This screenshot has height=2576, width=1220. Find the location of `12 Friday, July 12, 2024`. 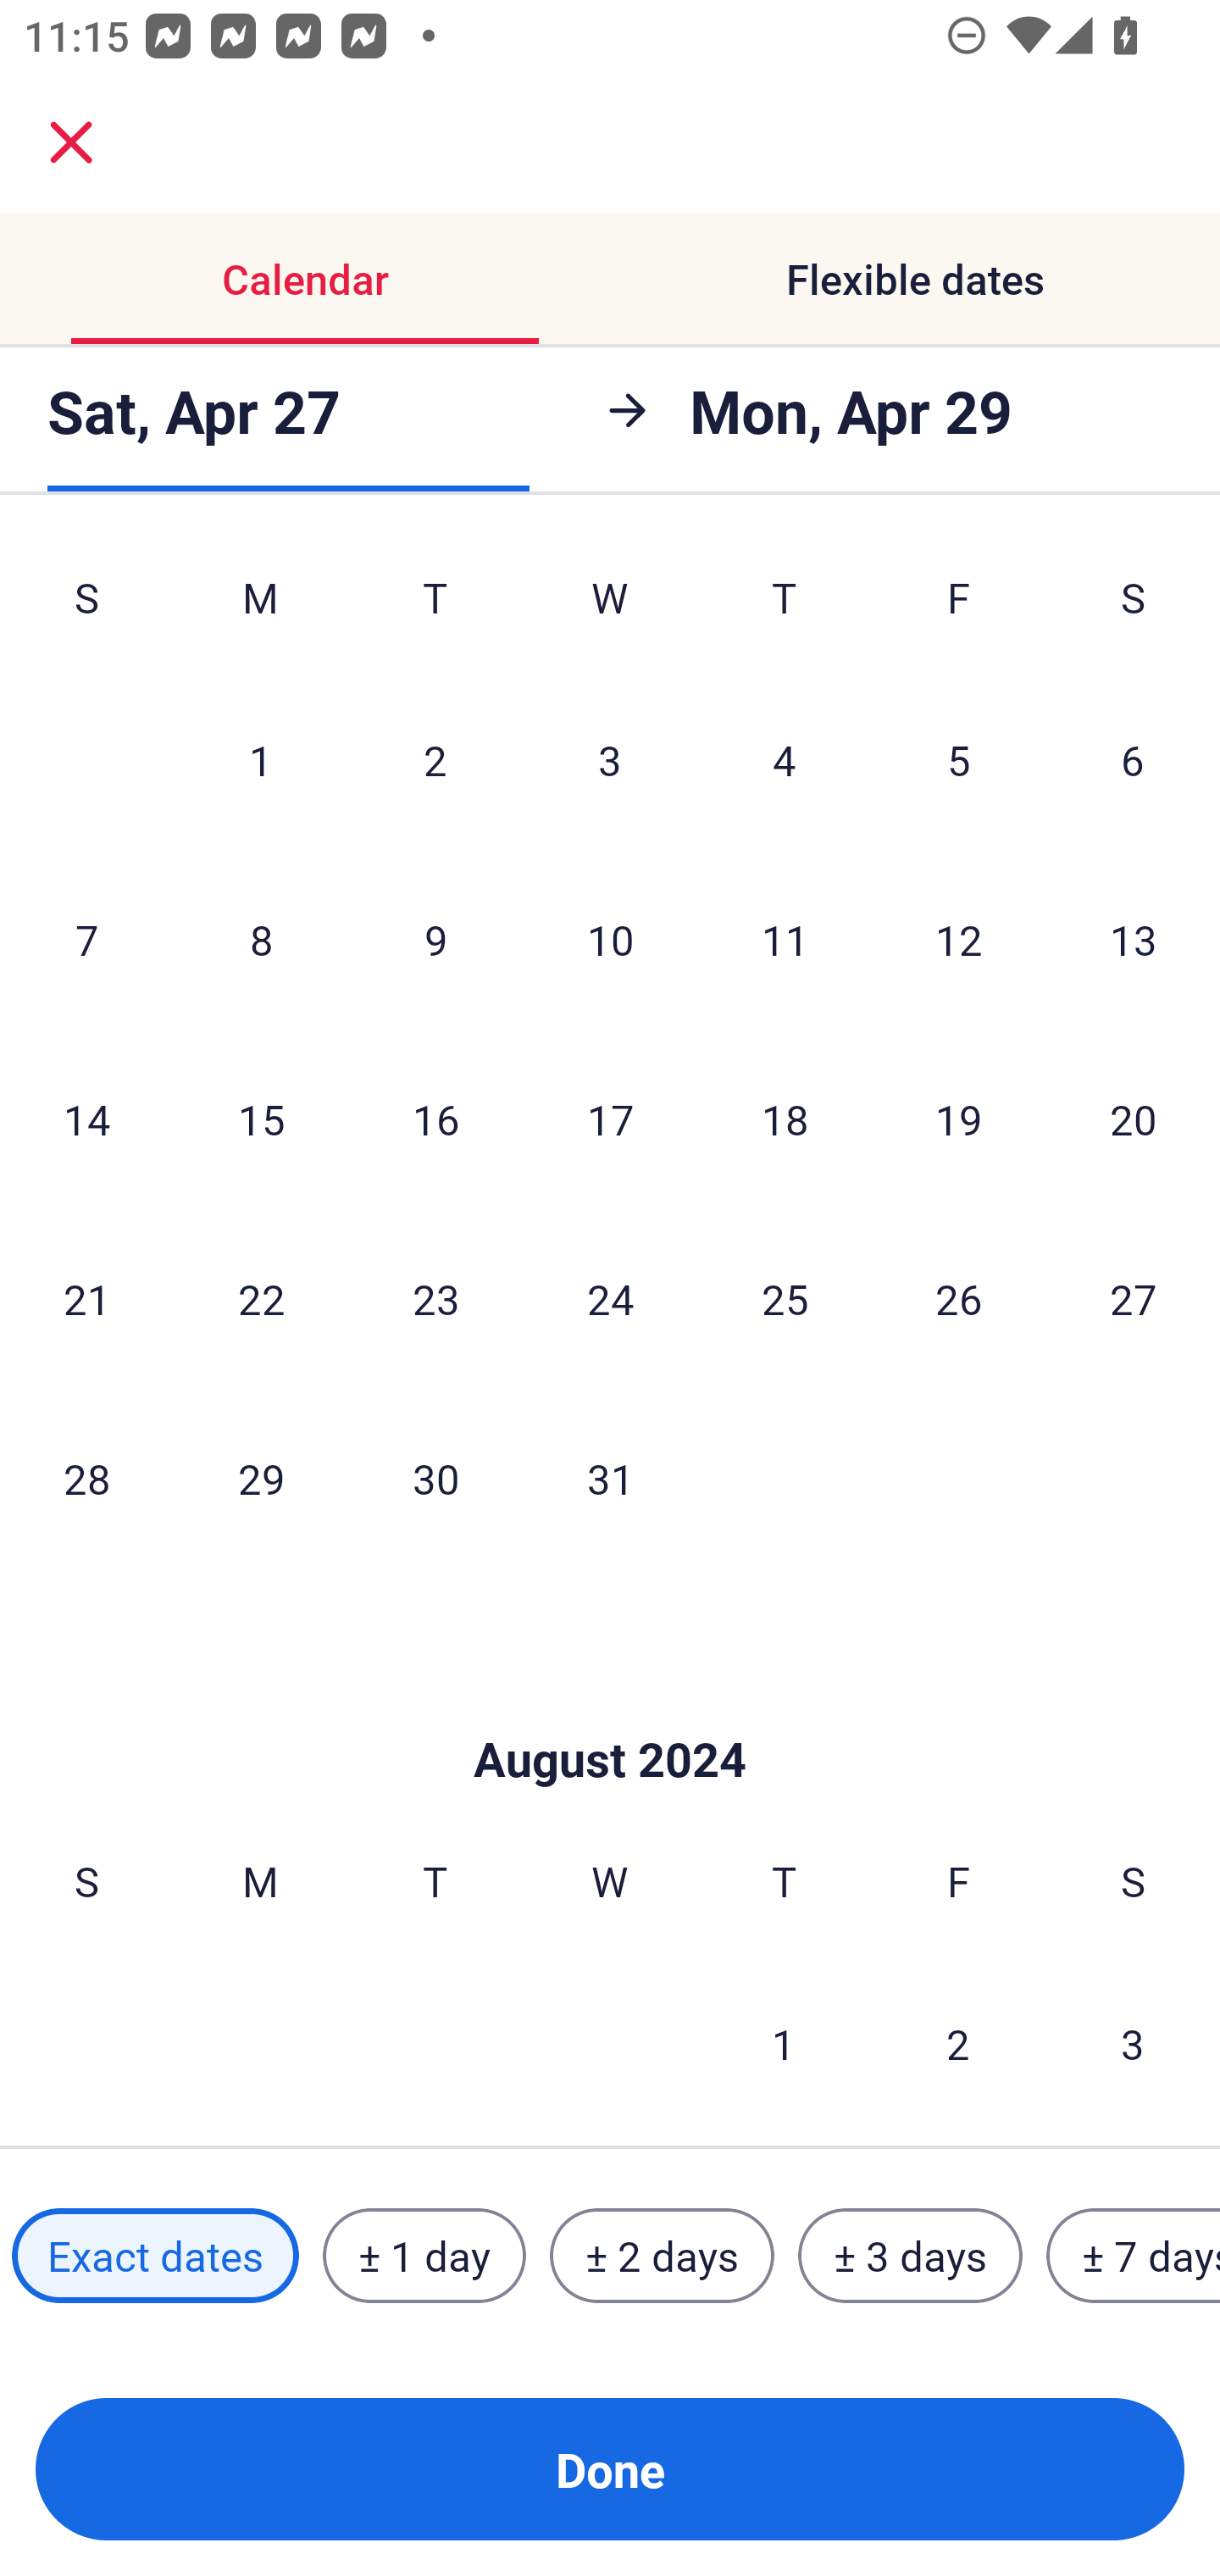

12 Friday, July 12, 2024 is located at coordinates (959, 939).